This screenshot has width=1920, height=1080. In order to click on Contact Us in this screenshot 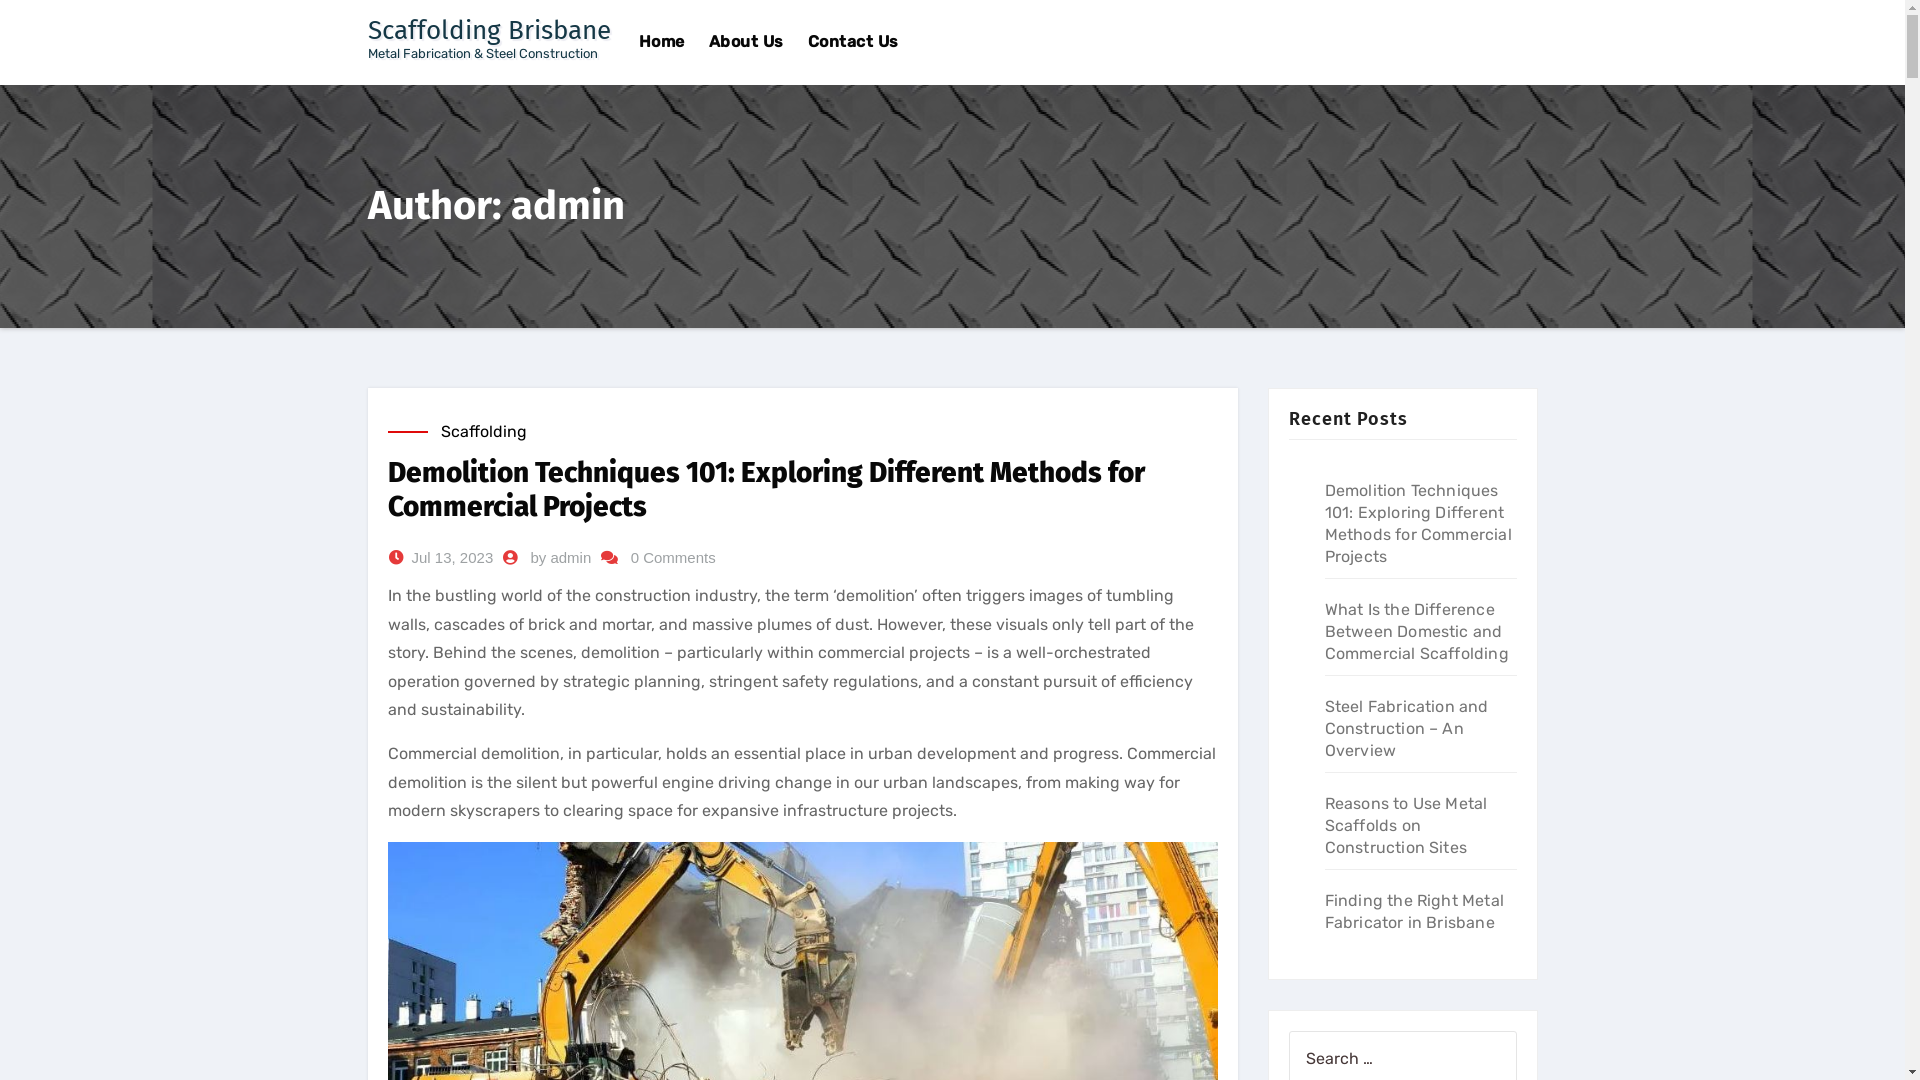, I will do `click(854, 42)`.